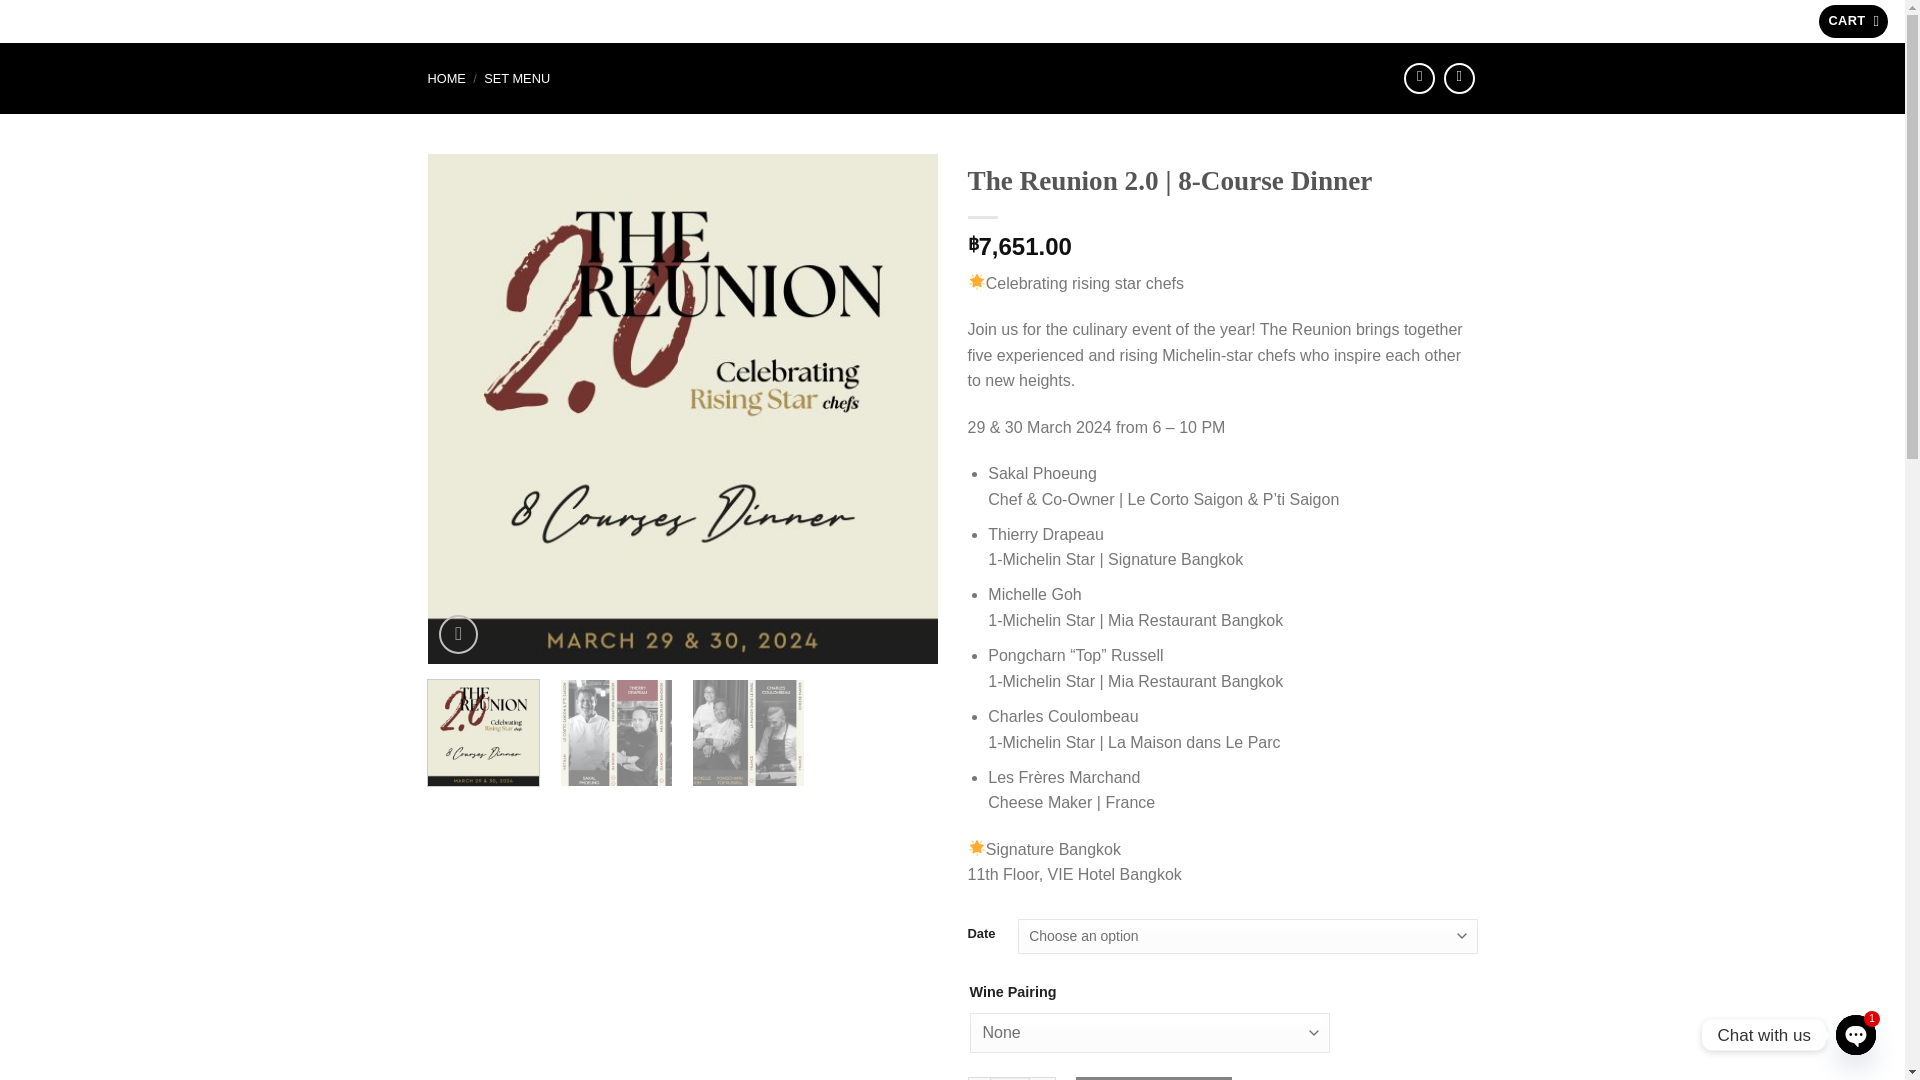 The height and width of the screenshot is (1080, 1920). What do you see at coordinates (1852, 21) in the screenshot?
I see `CART` at bounding box center [1852, 21].